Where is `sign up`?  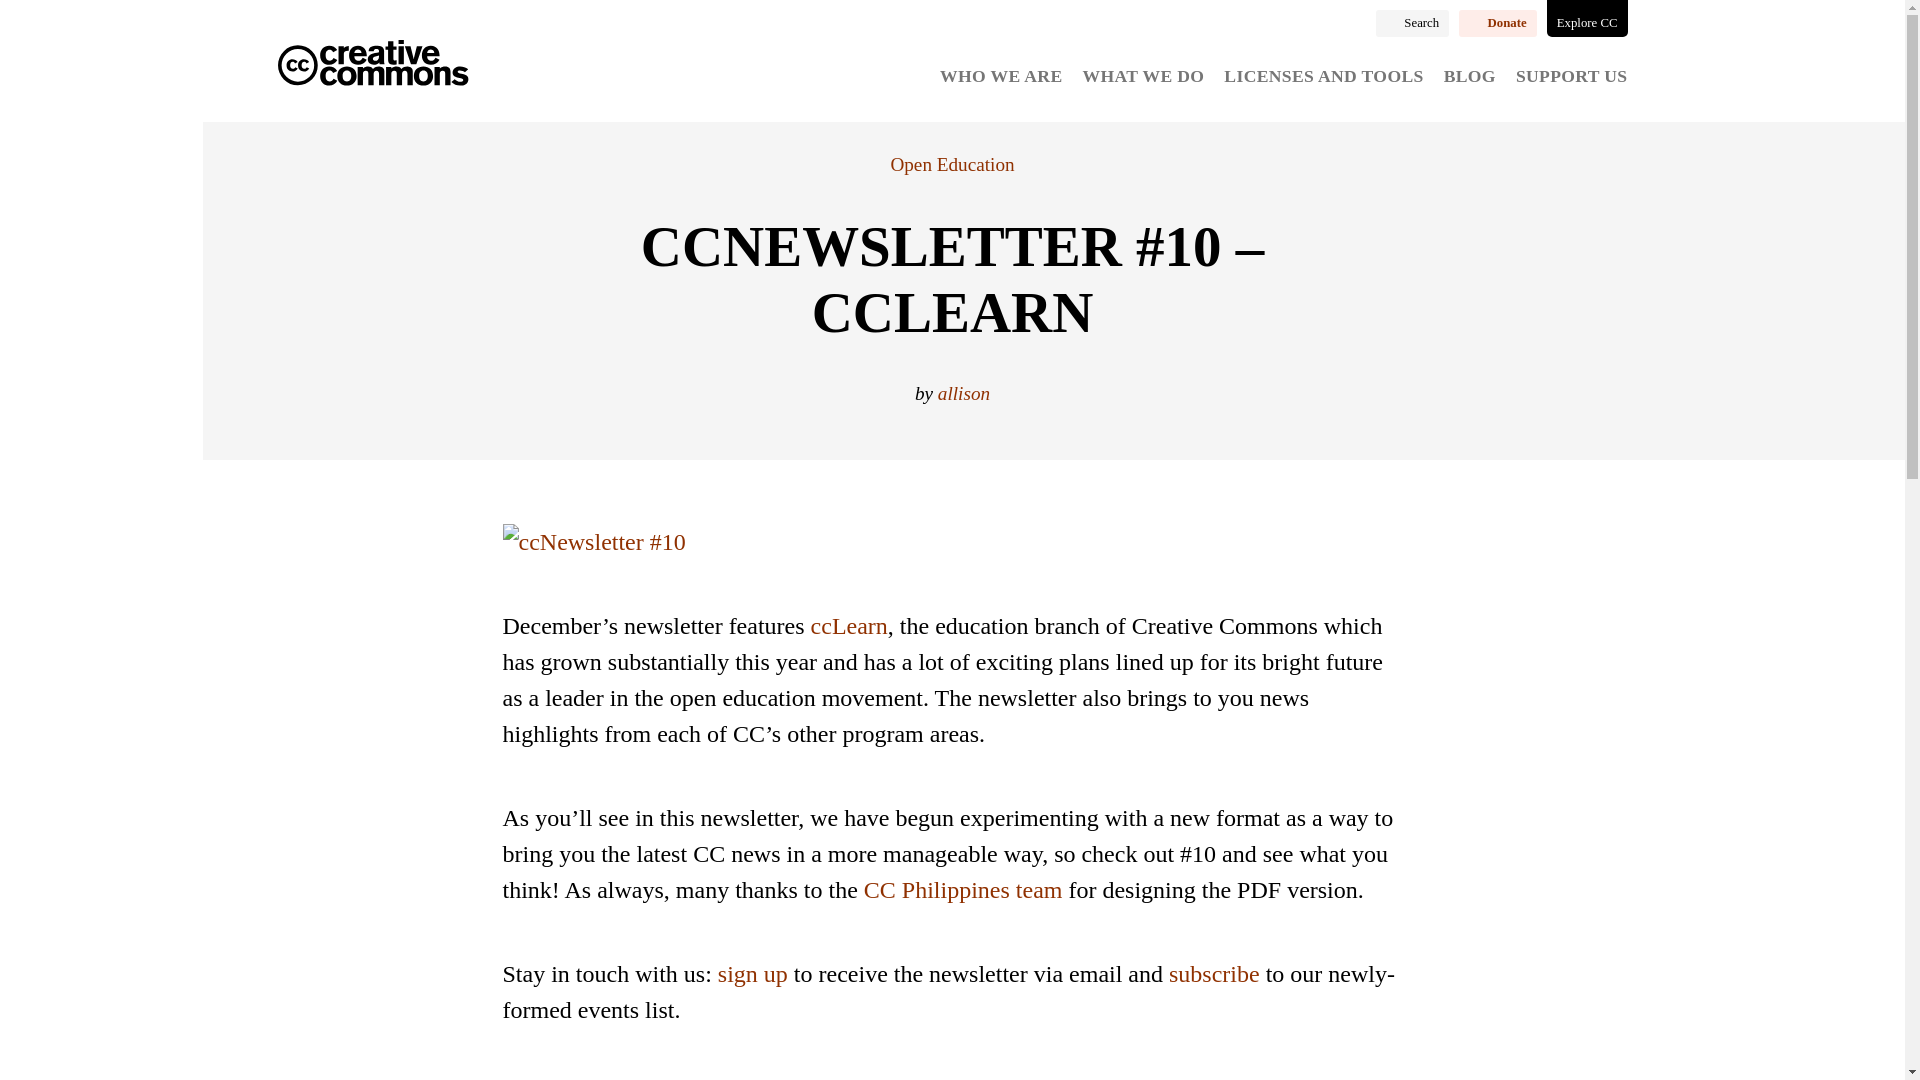
sign up is located at coordinates (752, 974).